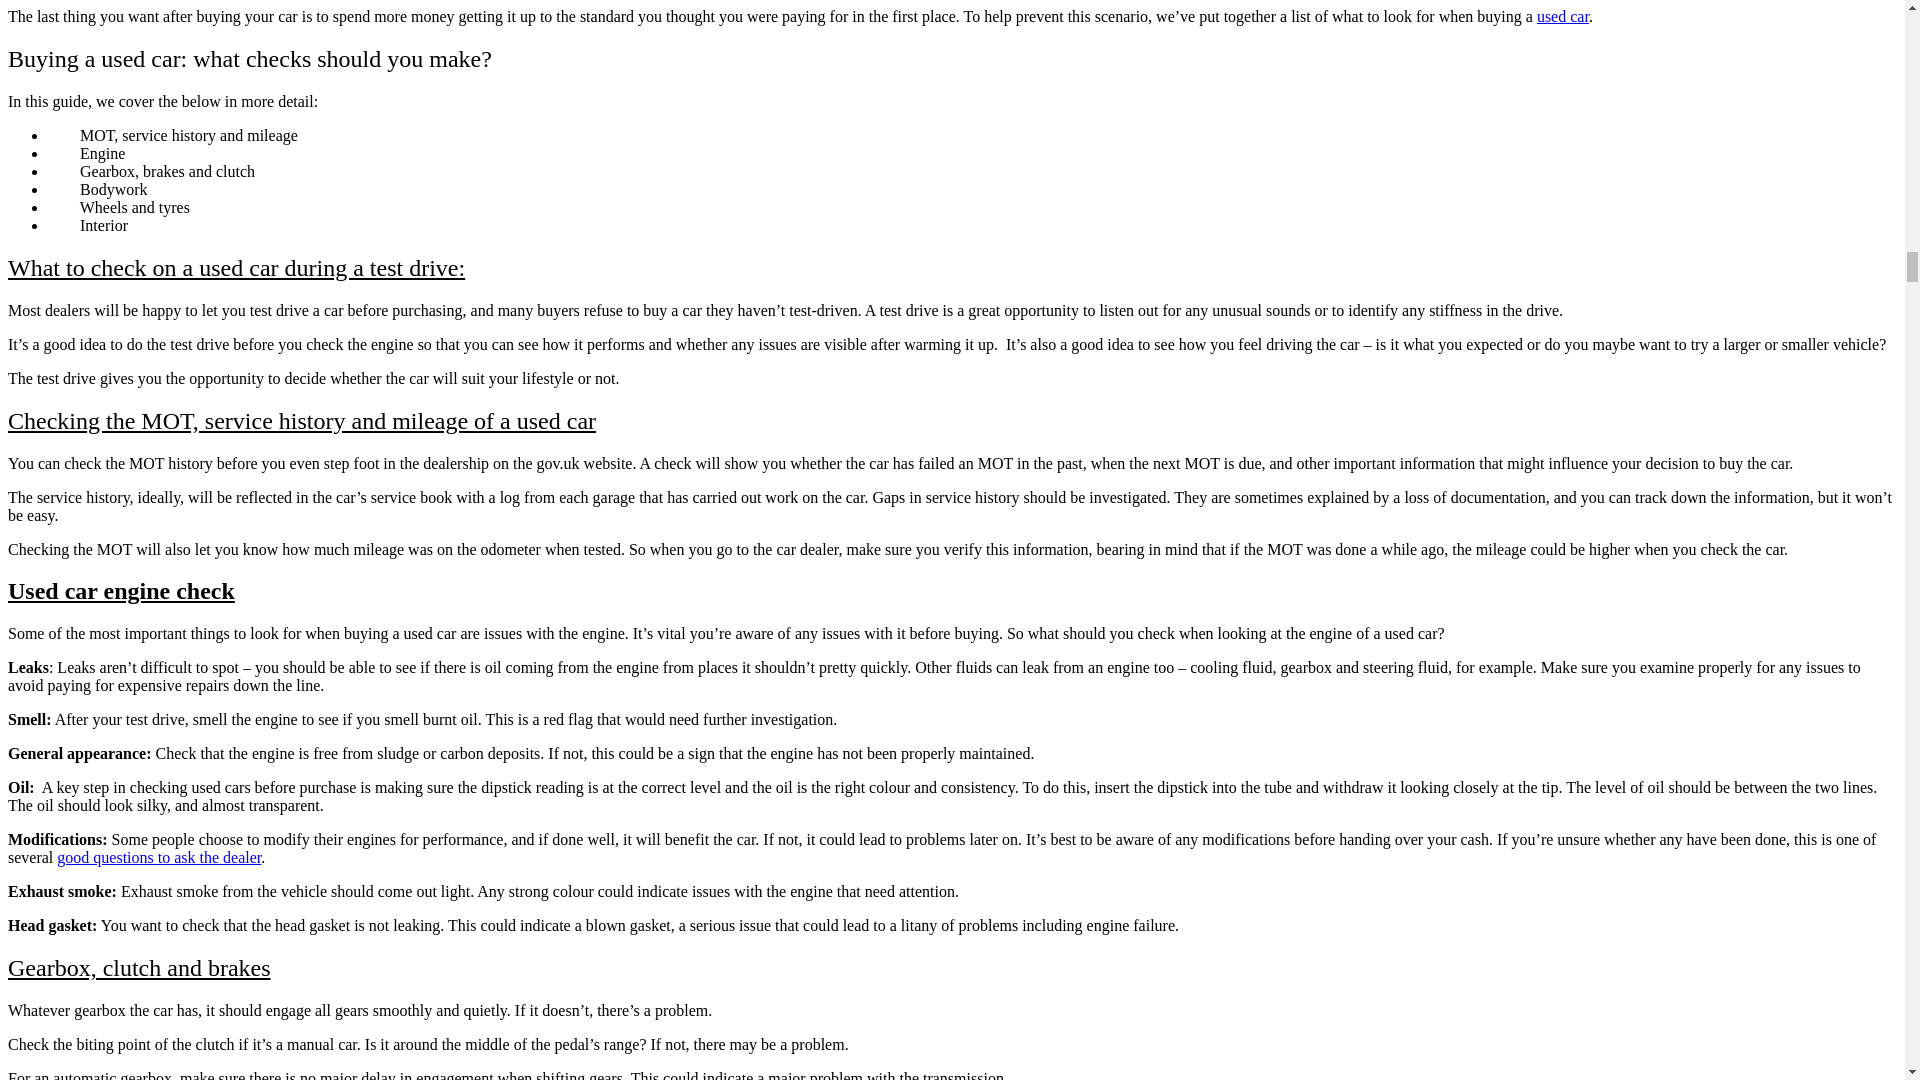  I want to click on good questions to ask the dealer, so click(159, 857).